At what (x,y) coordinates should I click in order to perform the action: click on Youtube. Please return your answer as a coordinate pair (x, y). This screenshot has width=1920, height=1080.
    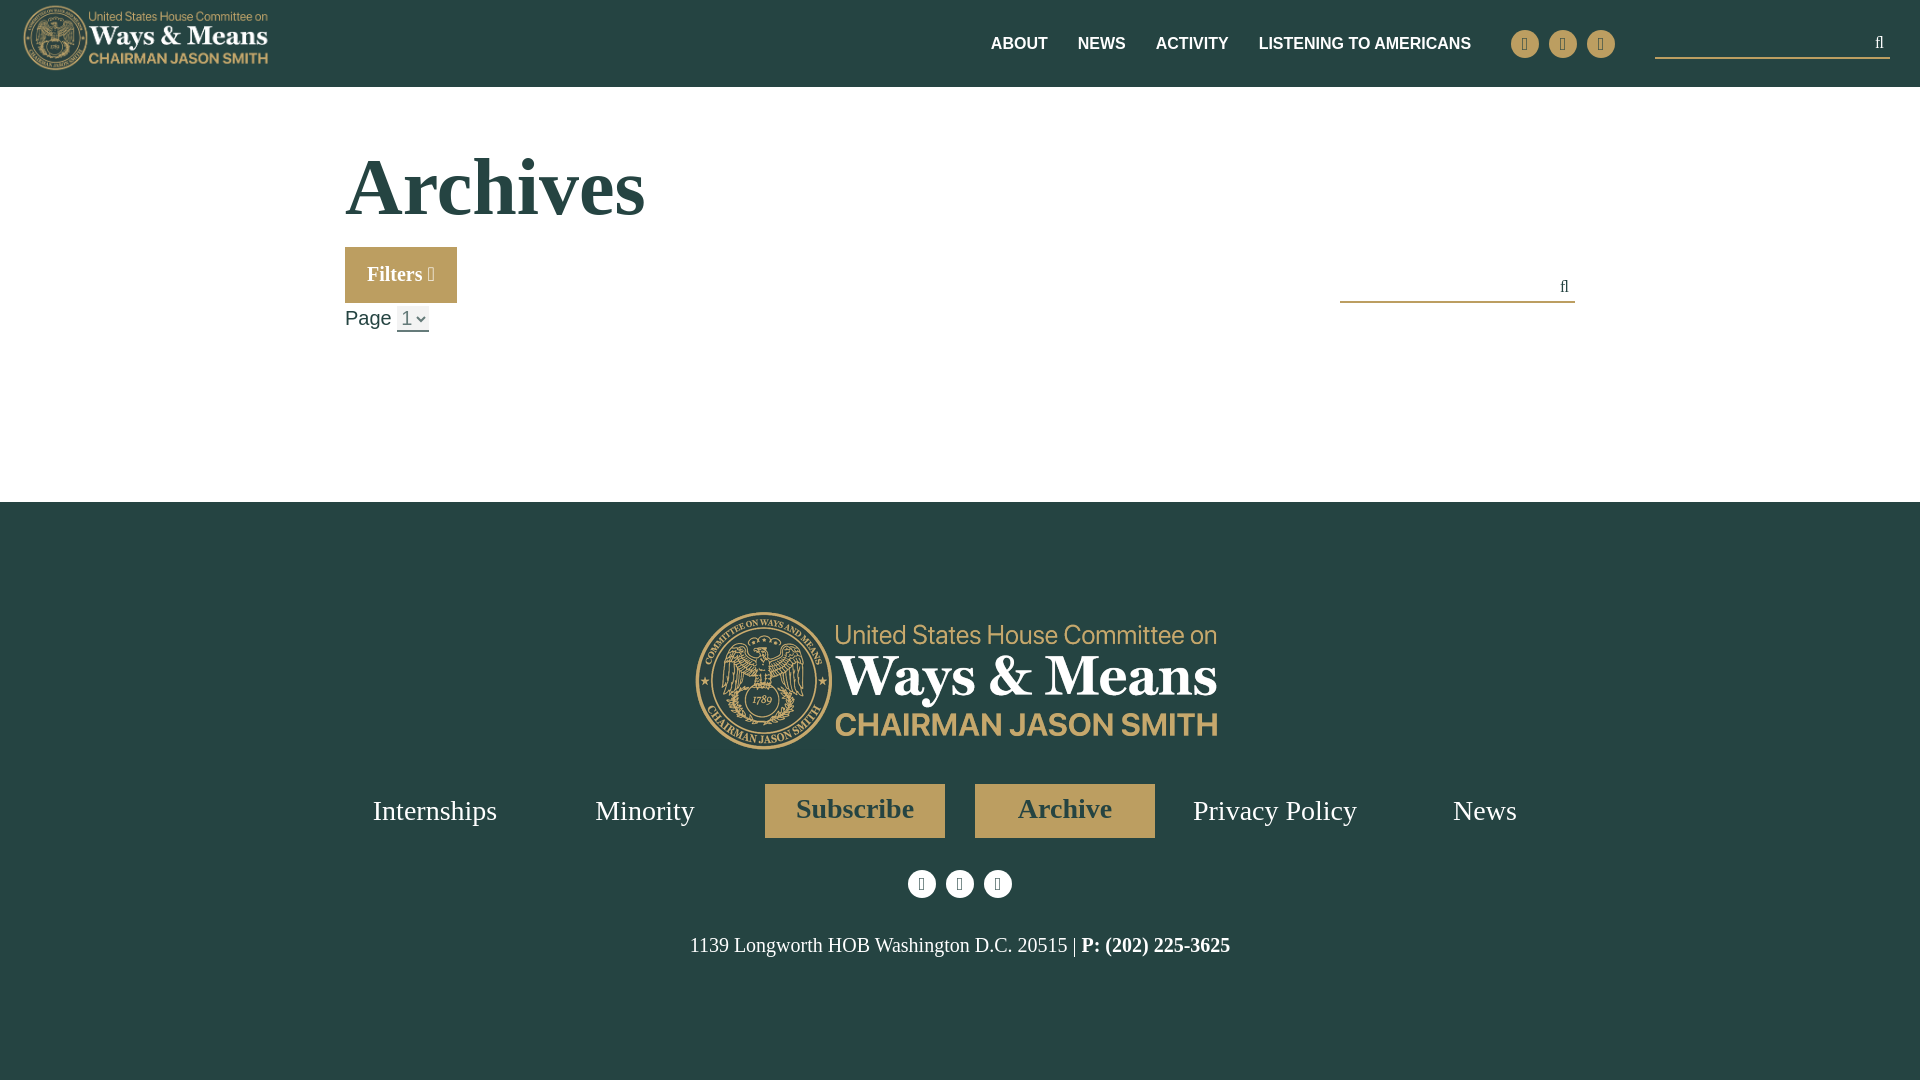
    Looking at the image, I should click on (997, 884).